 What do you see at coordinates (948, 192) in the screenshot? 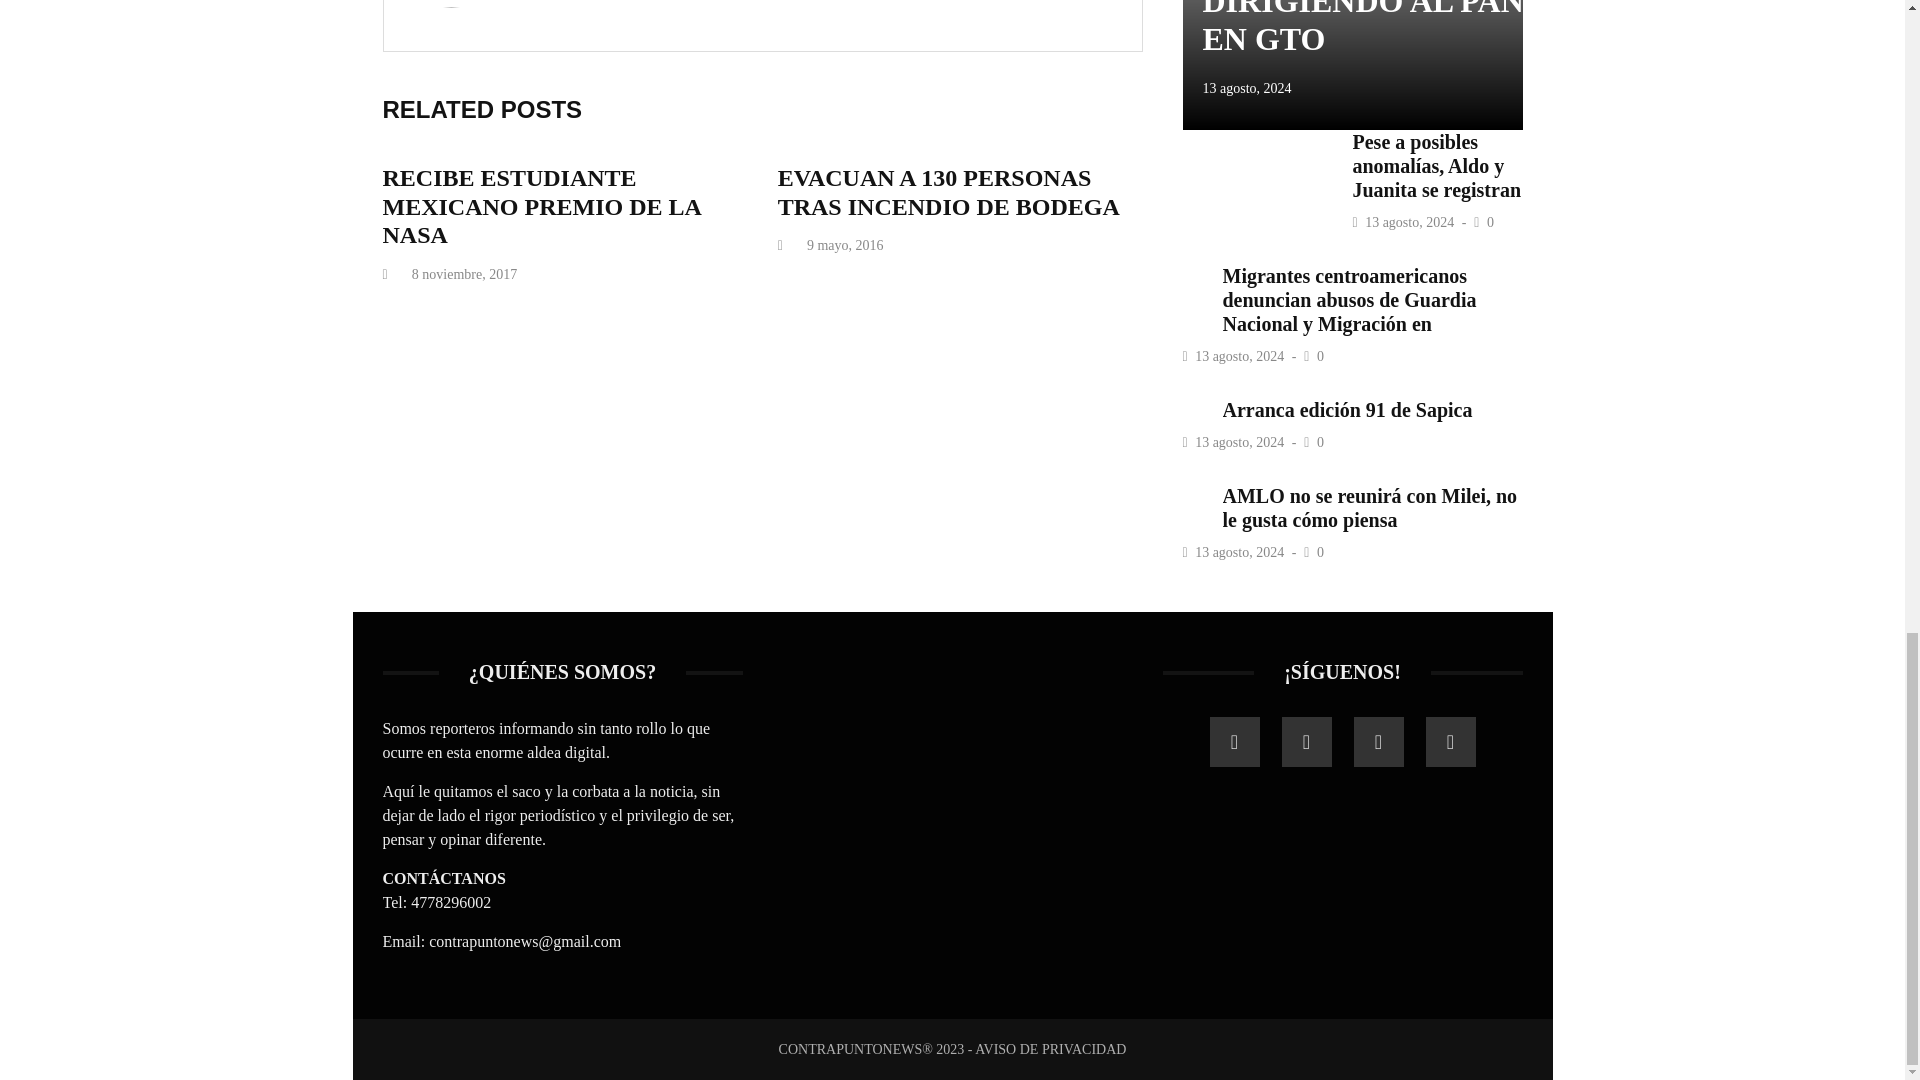
I see `EVACUAN A 130 PERSONAS TRAS INCENDIO DE BODEGA` at bounding box center [948, 192].